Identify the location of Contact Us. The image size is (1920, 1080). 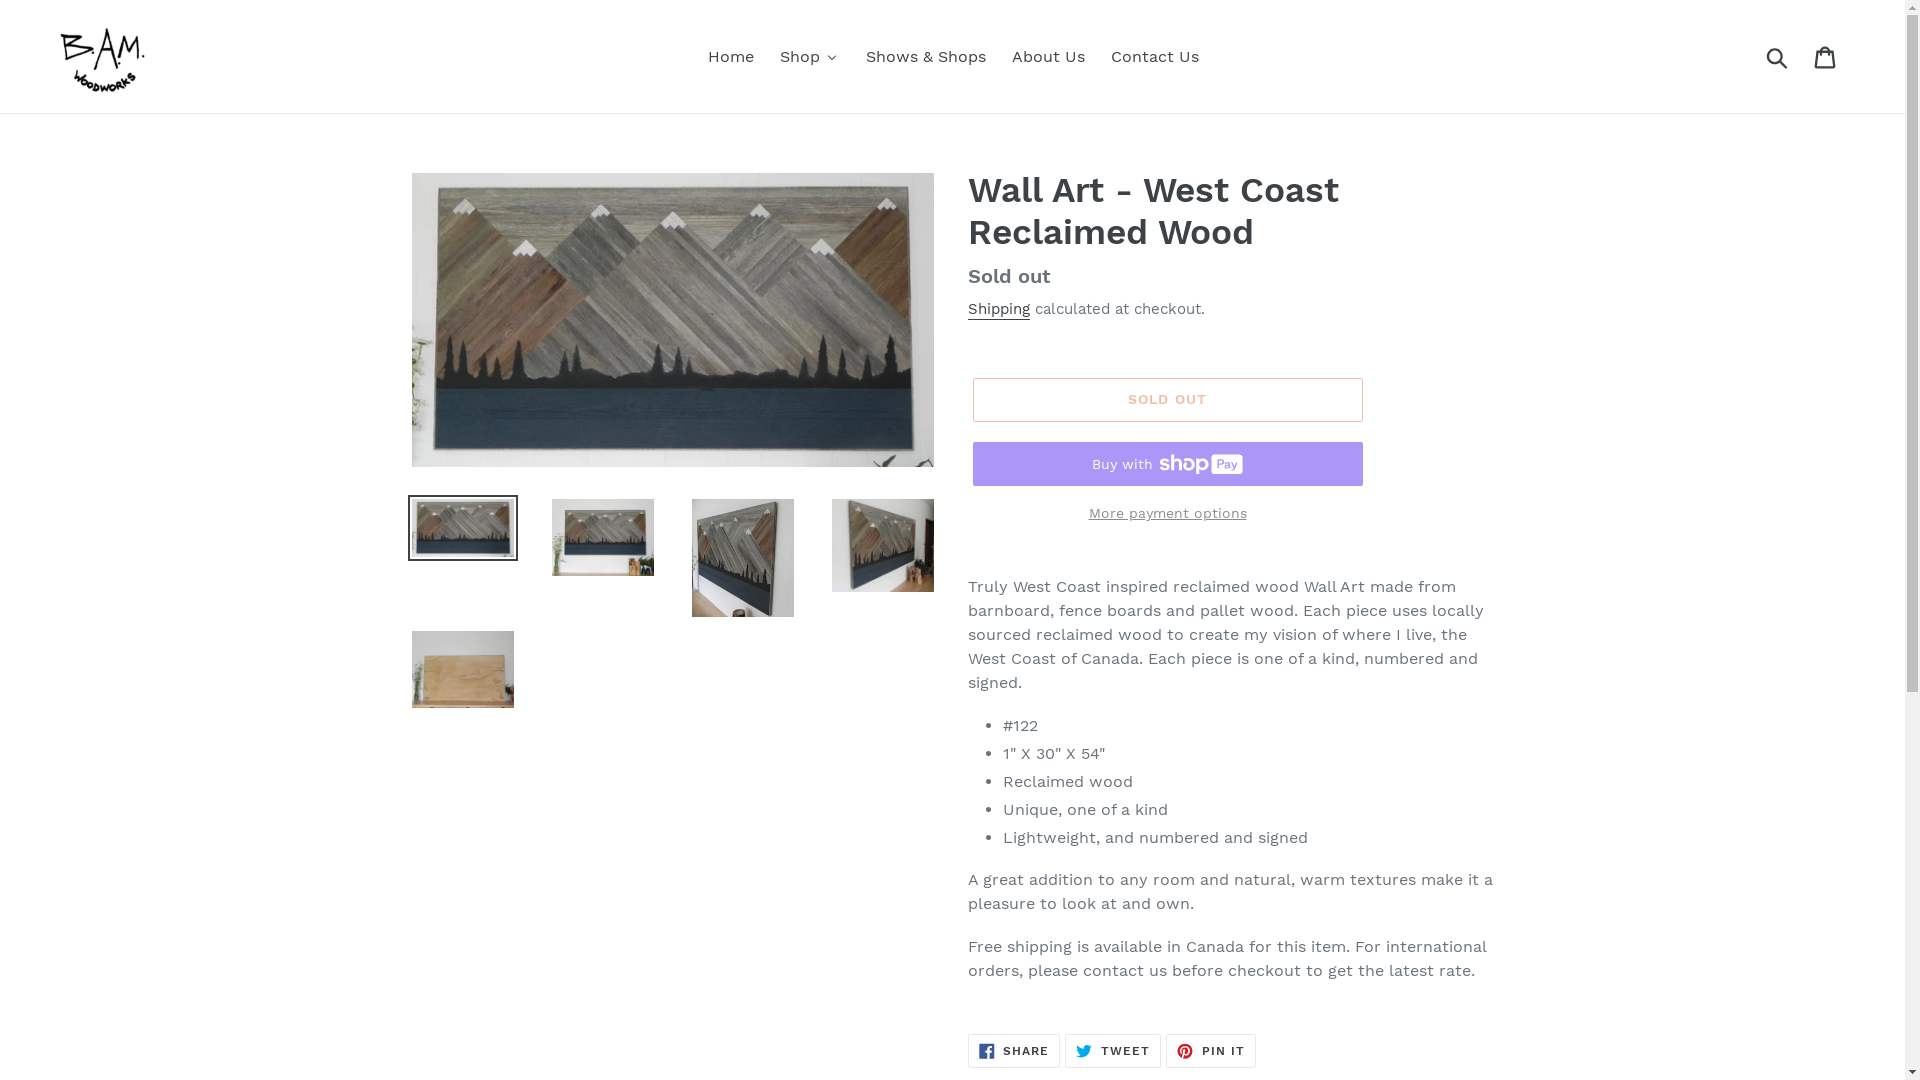
(1154, 56).